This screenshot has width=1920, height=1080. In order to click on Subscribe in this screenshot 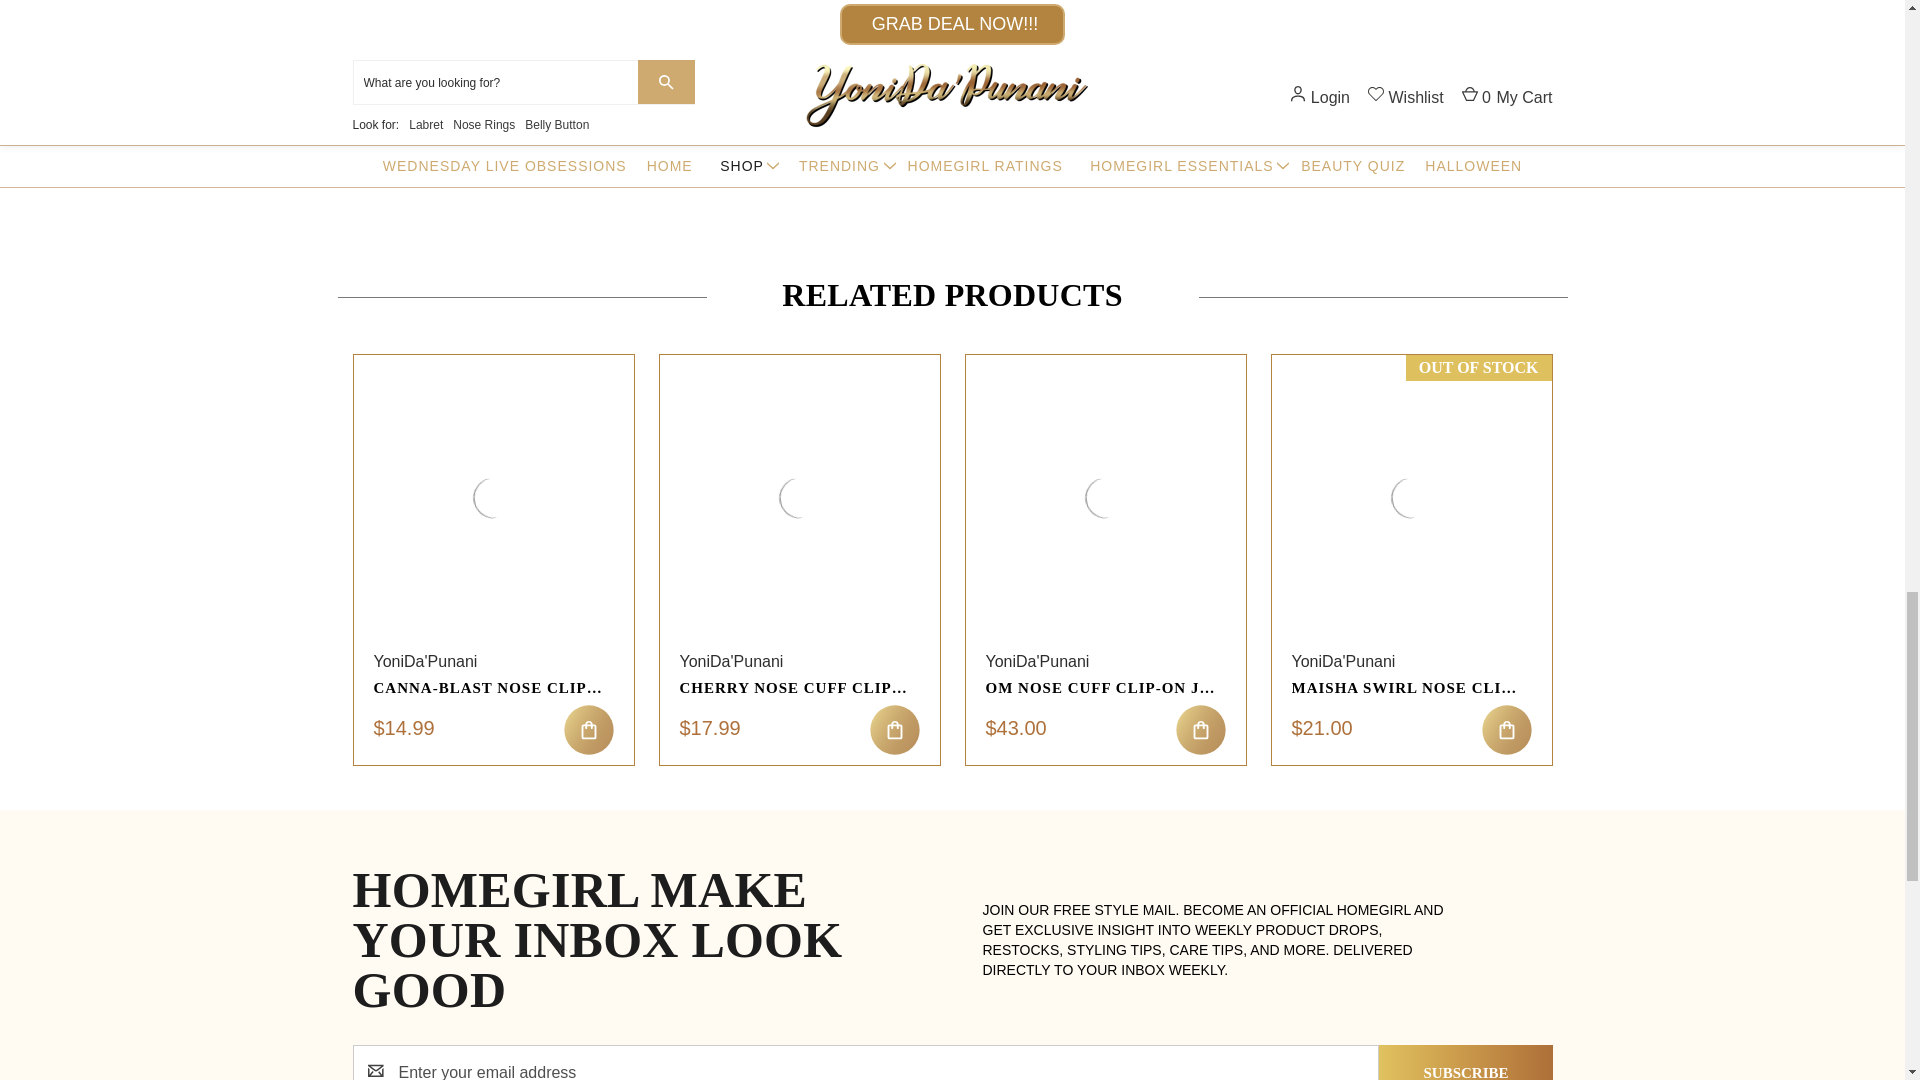, I will do `click(1464, 1062)`.